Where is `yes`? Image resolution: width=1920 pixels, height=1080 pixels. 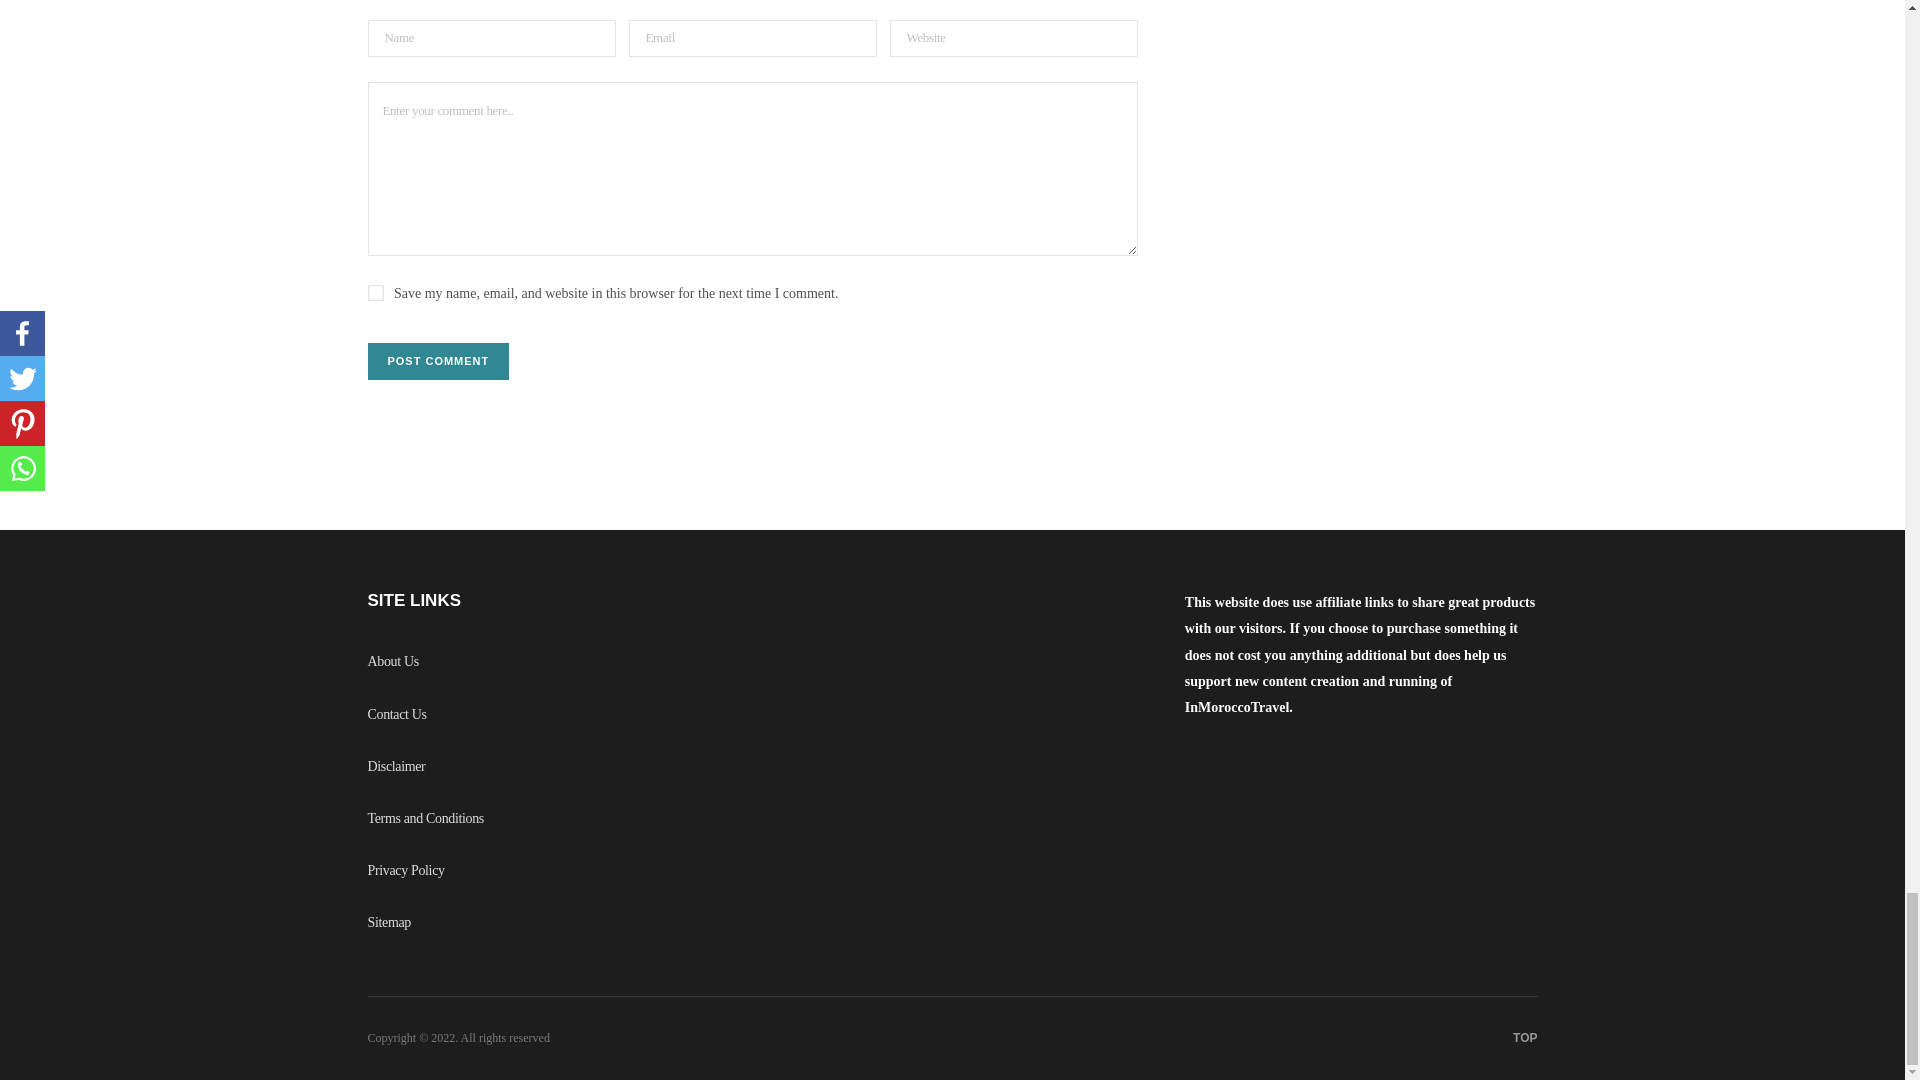
yes is located at coordinates (376, 293).